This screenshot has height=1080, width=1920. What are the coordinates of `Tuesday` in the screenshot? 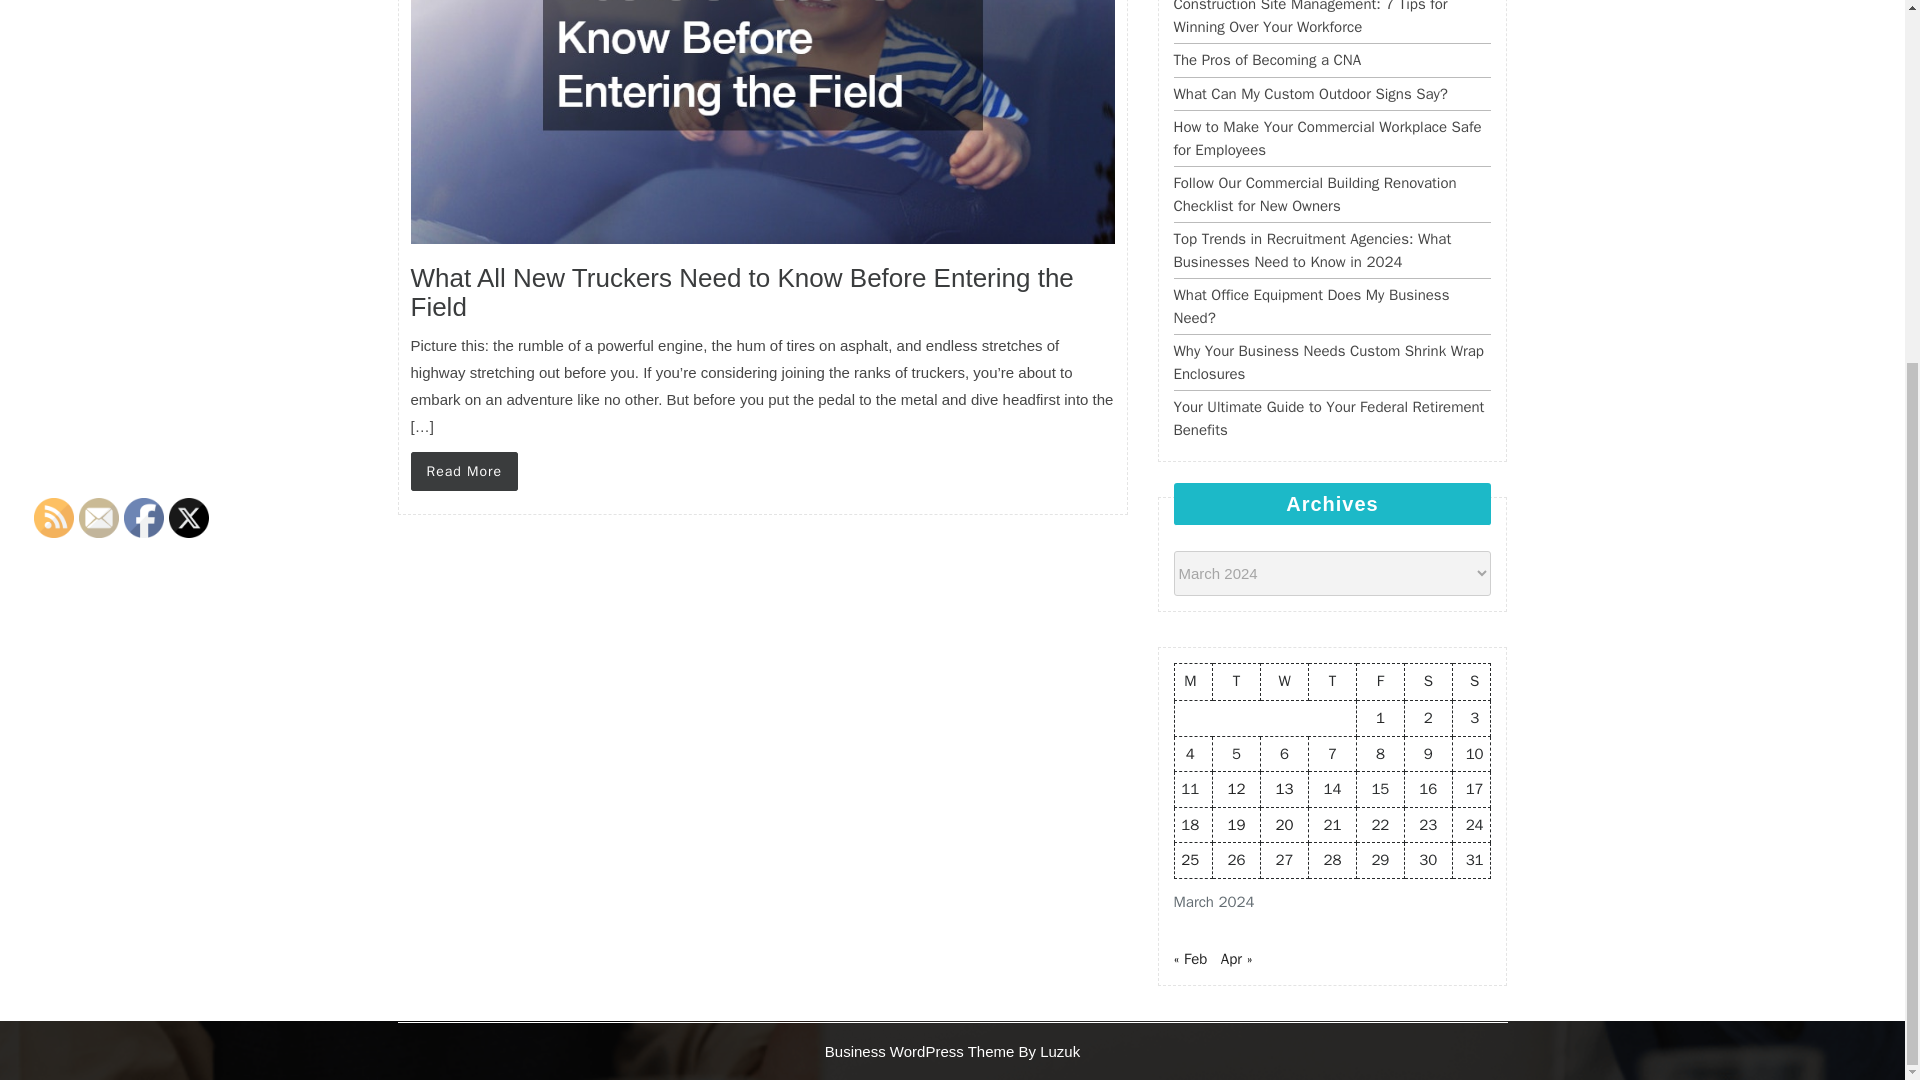 It's located at (1237, 682).